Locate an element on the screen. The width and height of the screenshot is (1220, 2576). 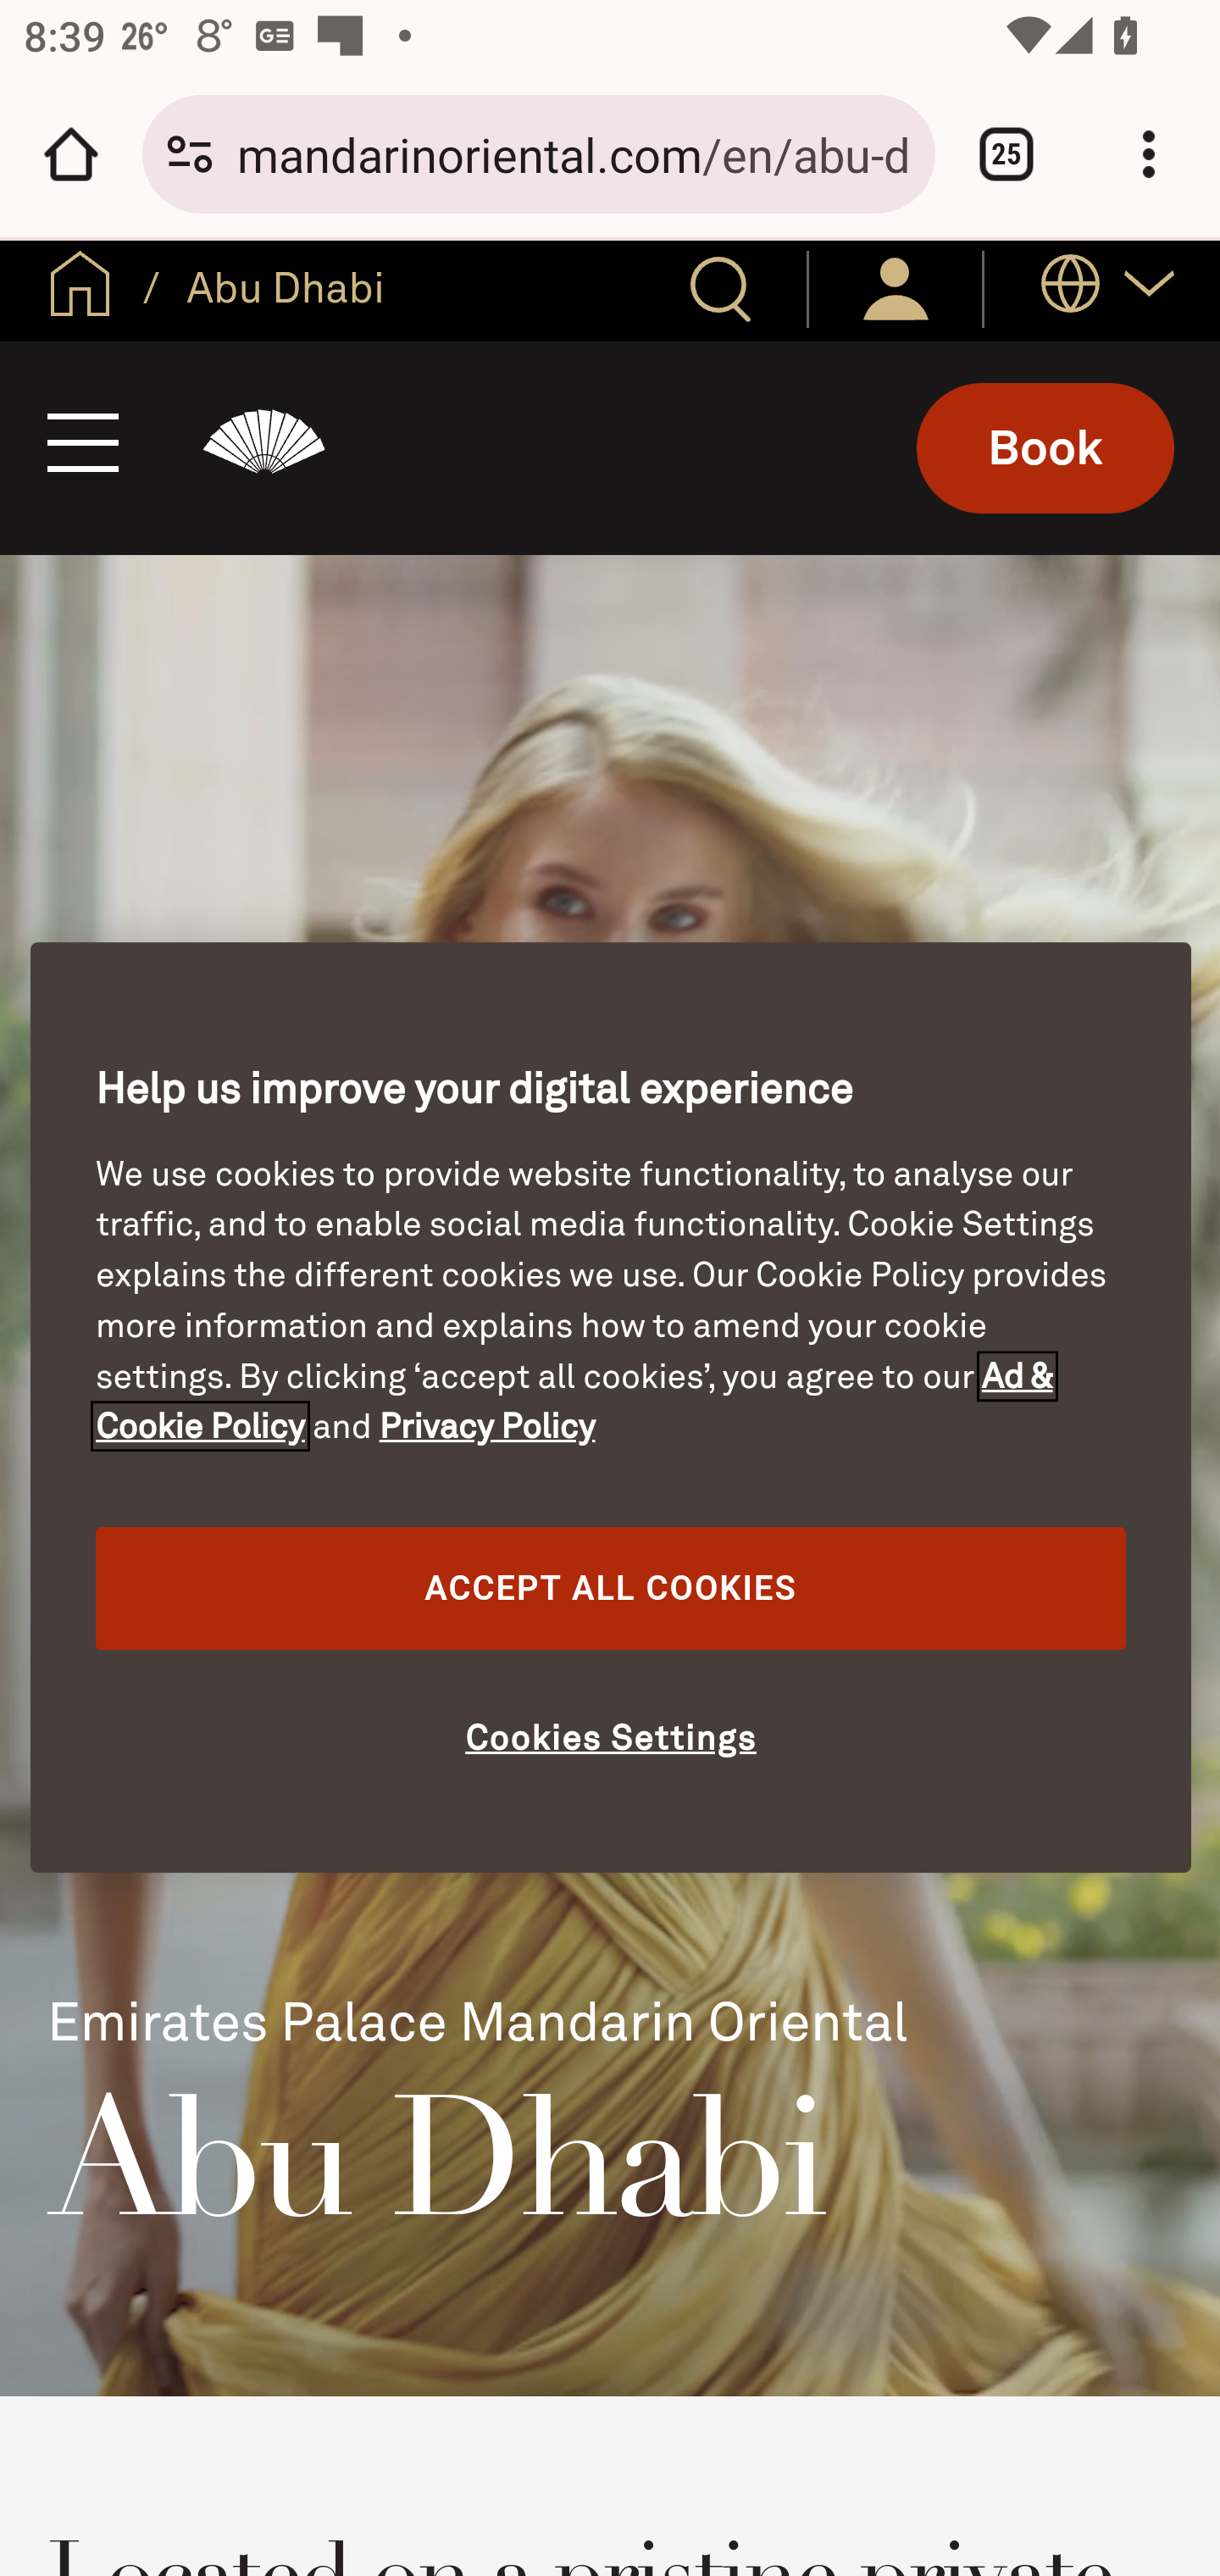
Book is located at coordinates (1046, 447).